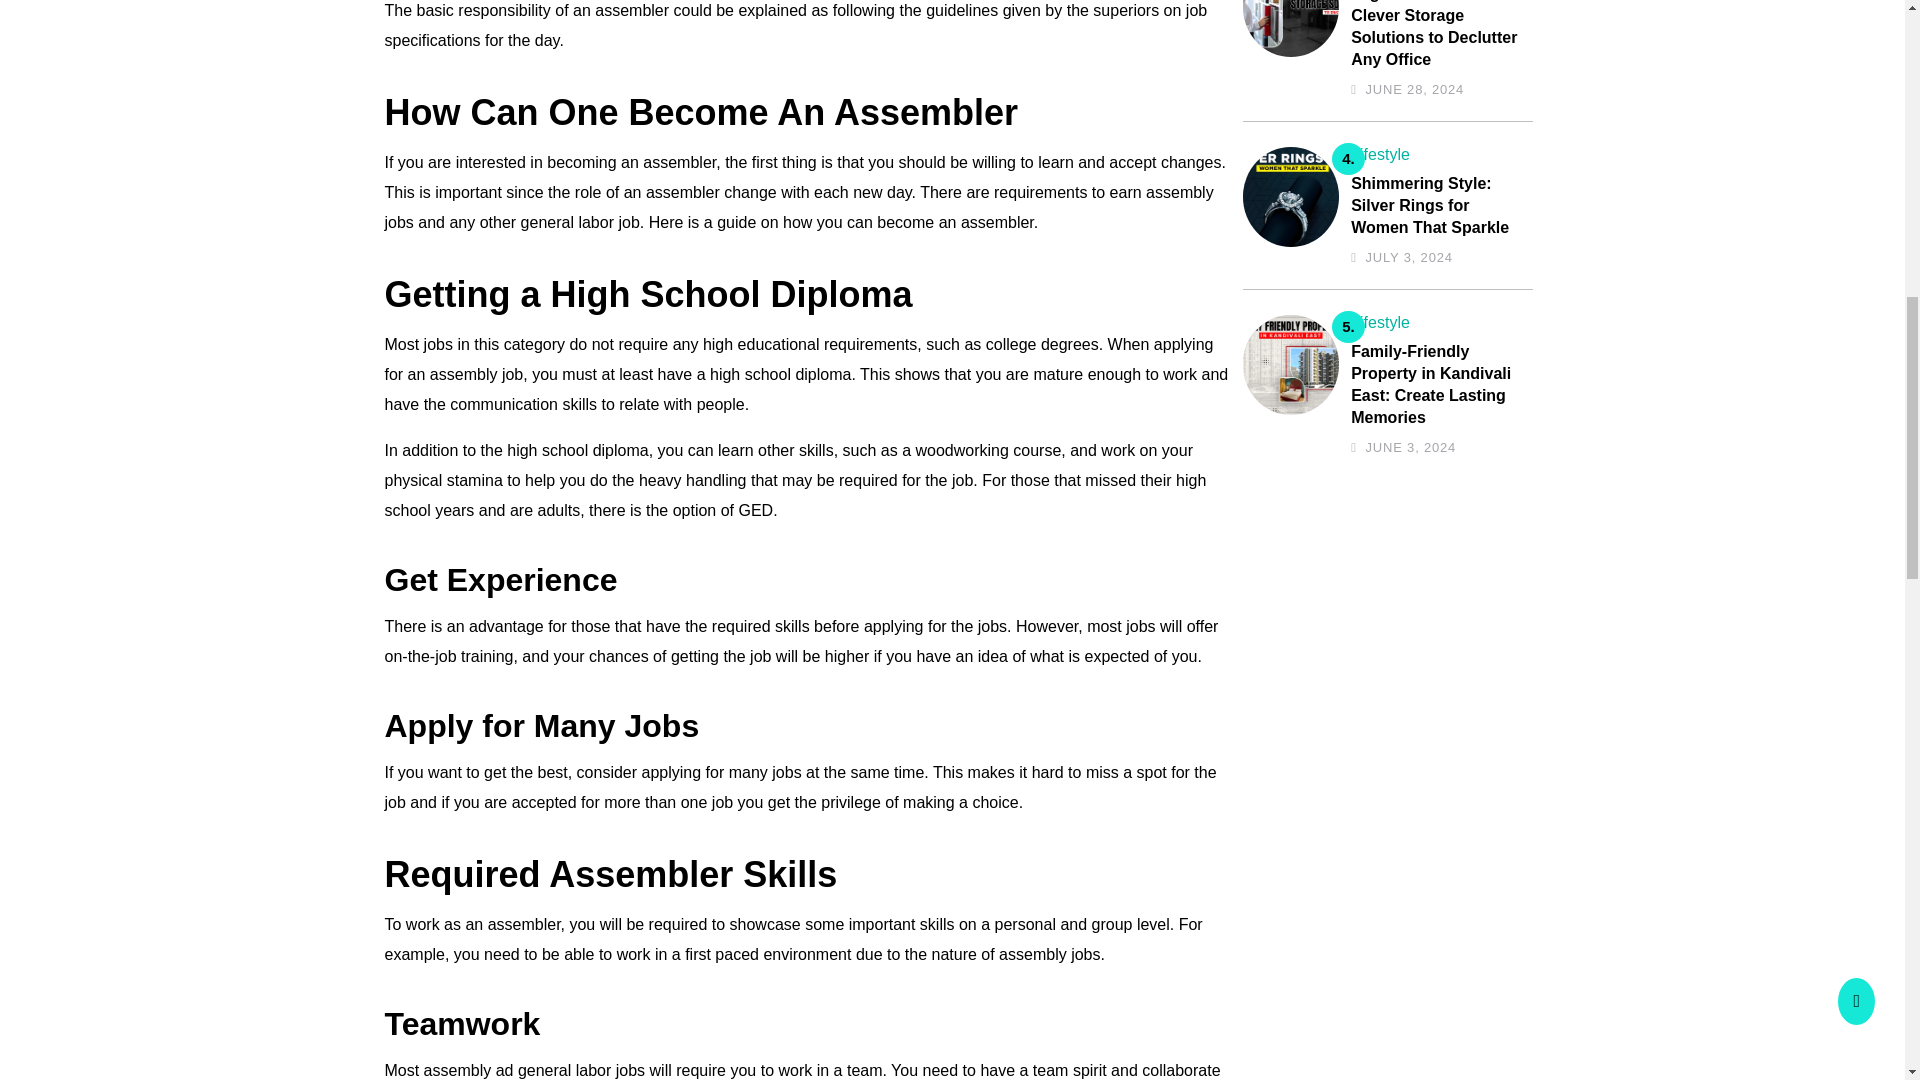 This screenshot has width=1920, height=1080. Describe the element at coordinates (1380, 322) in the screenshot. I see `Lifestyle` at that location.